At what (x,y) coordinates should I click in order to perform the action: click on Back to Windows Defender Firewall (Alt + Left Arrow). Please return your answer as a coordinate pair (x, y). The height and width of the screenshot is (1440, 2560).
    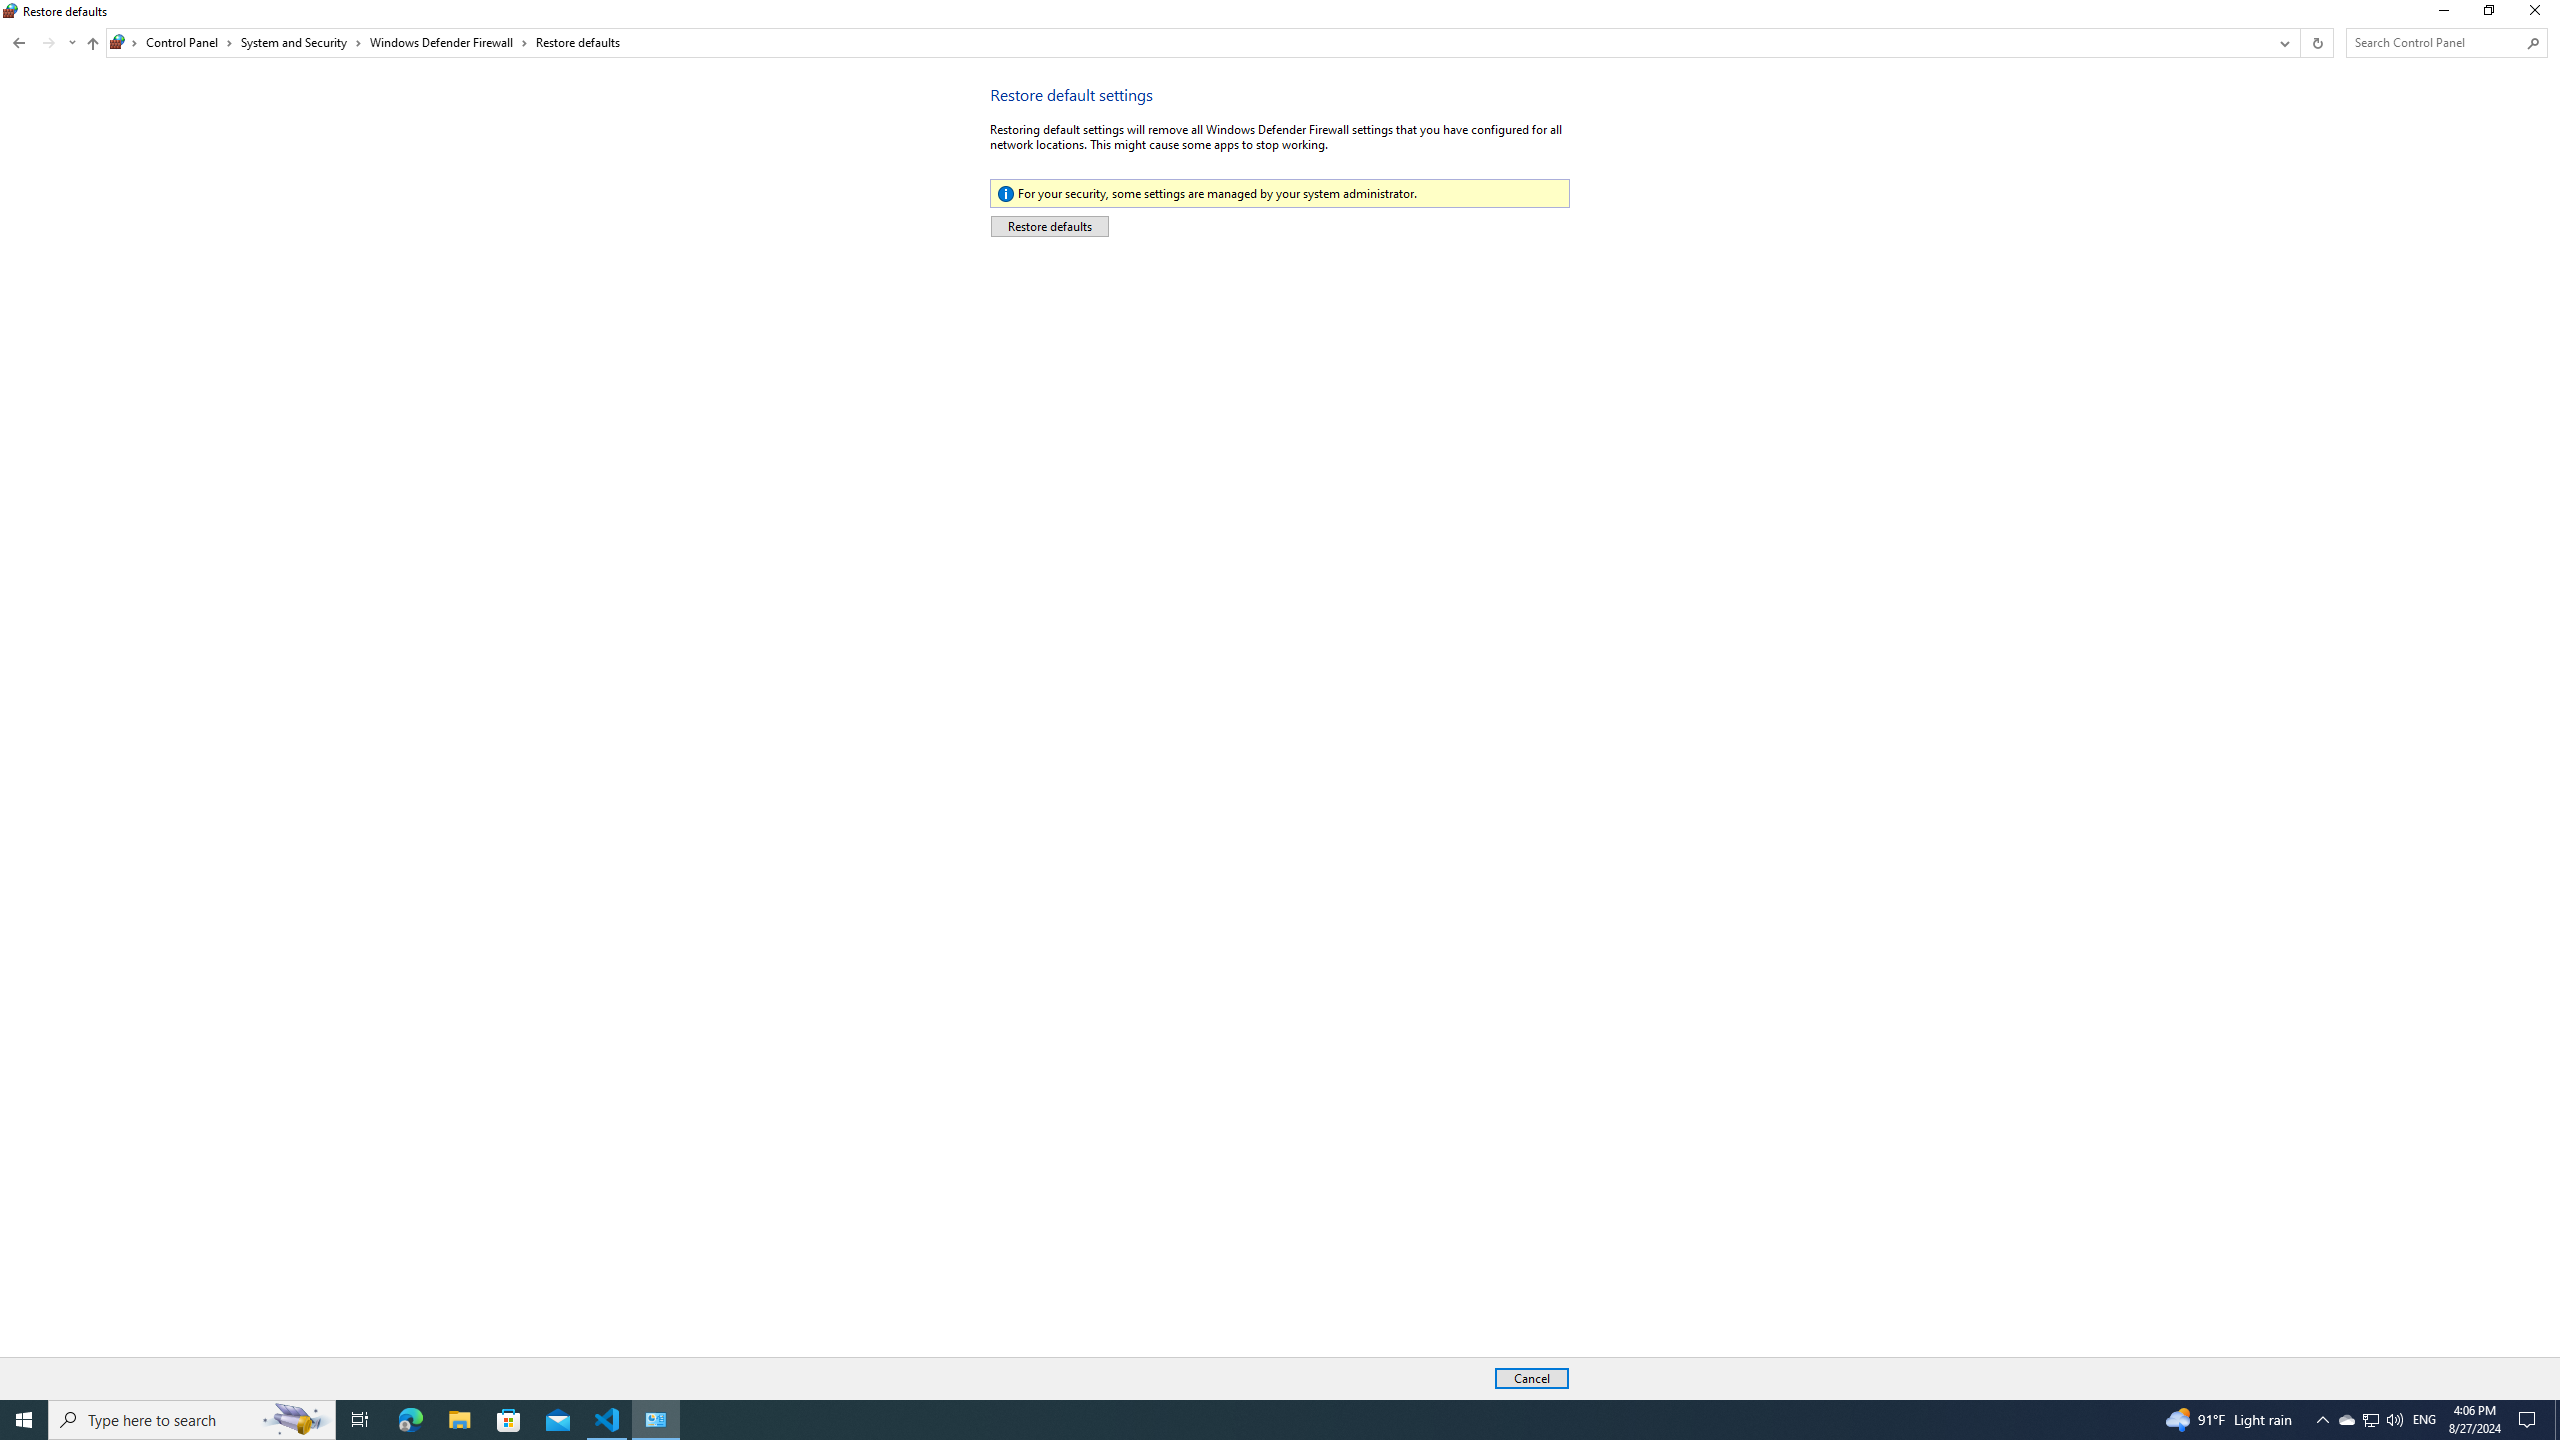
    Looking at the image, I should click on (19, 42).